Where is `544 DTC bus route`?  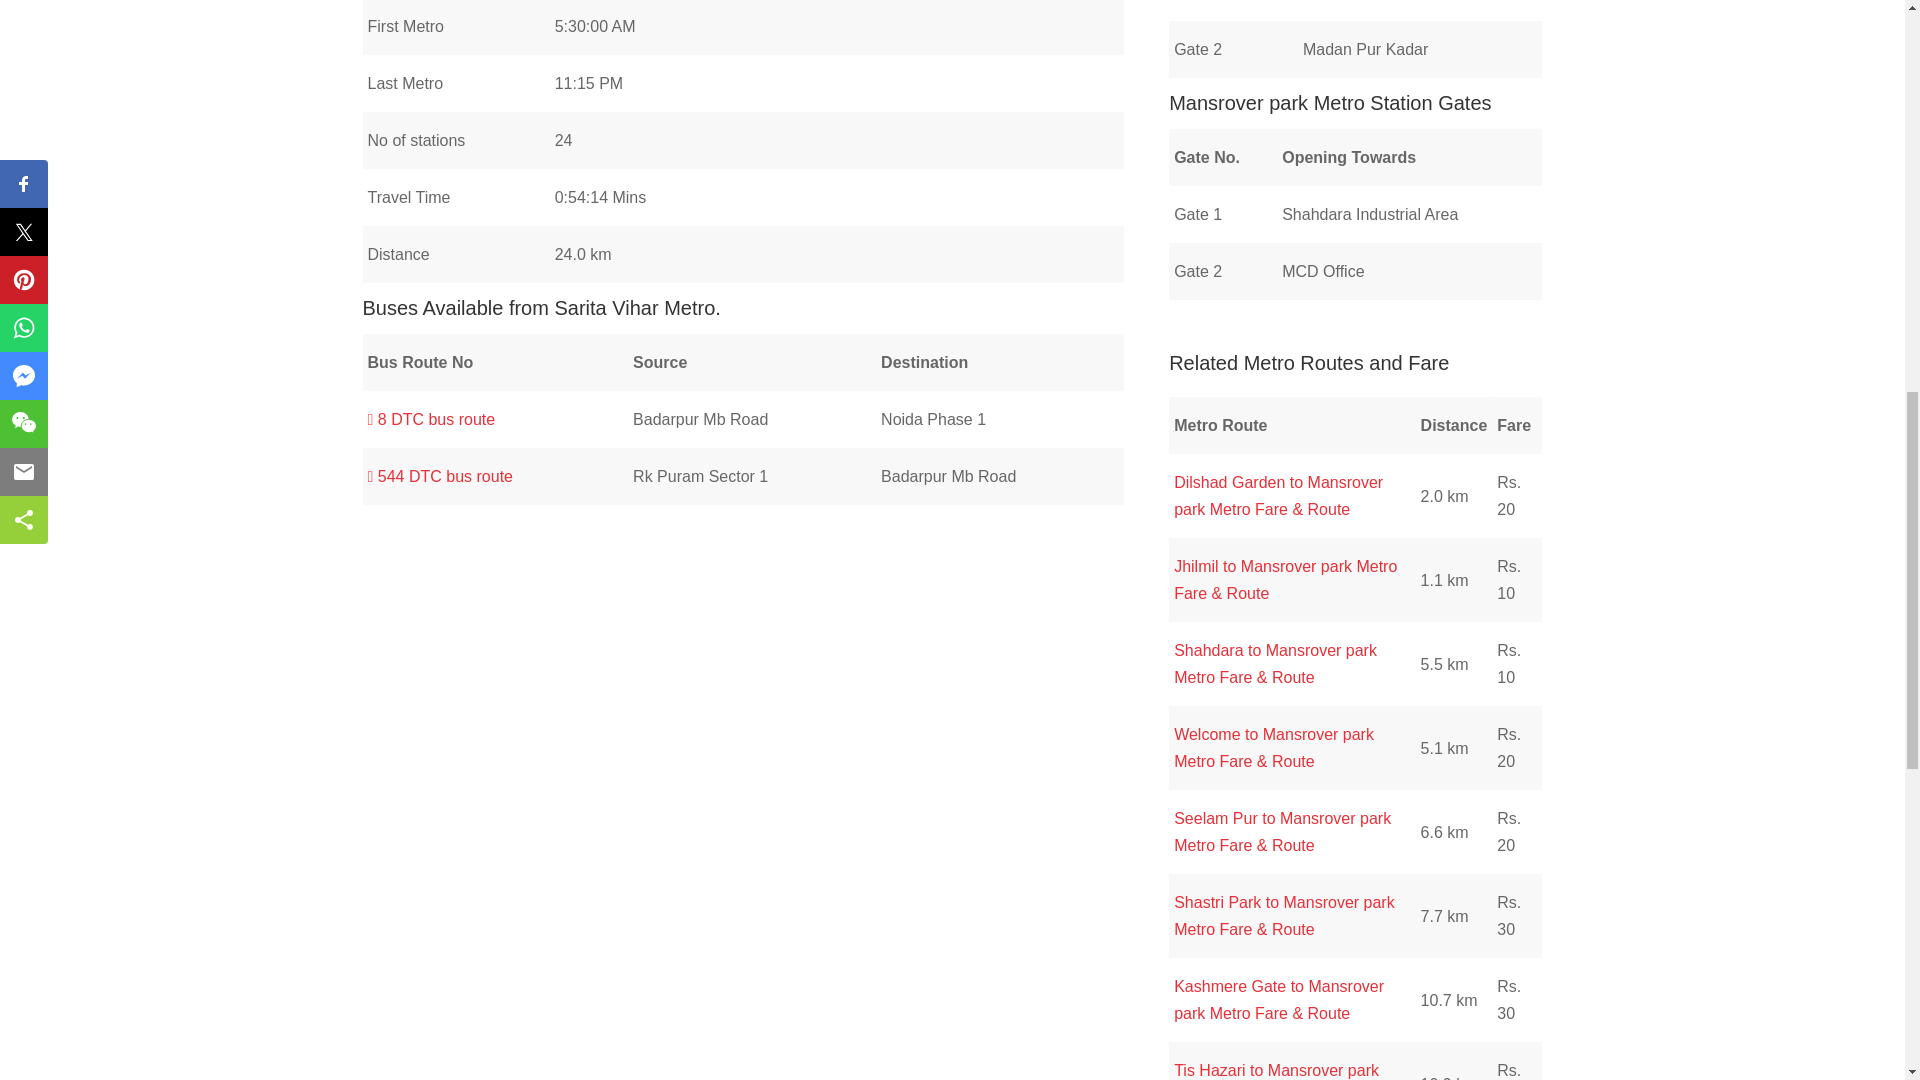 544 DTC bus route is located at coordinates (440, 476).